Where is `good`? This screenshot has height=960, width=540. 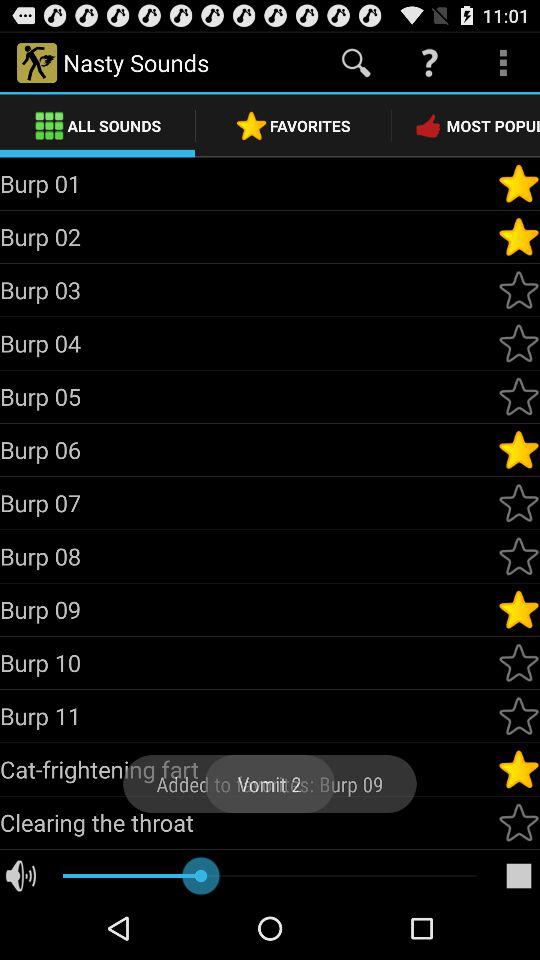
good is located at coordinates (519, 183).